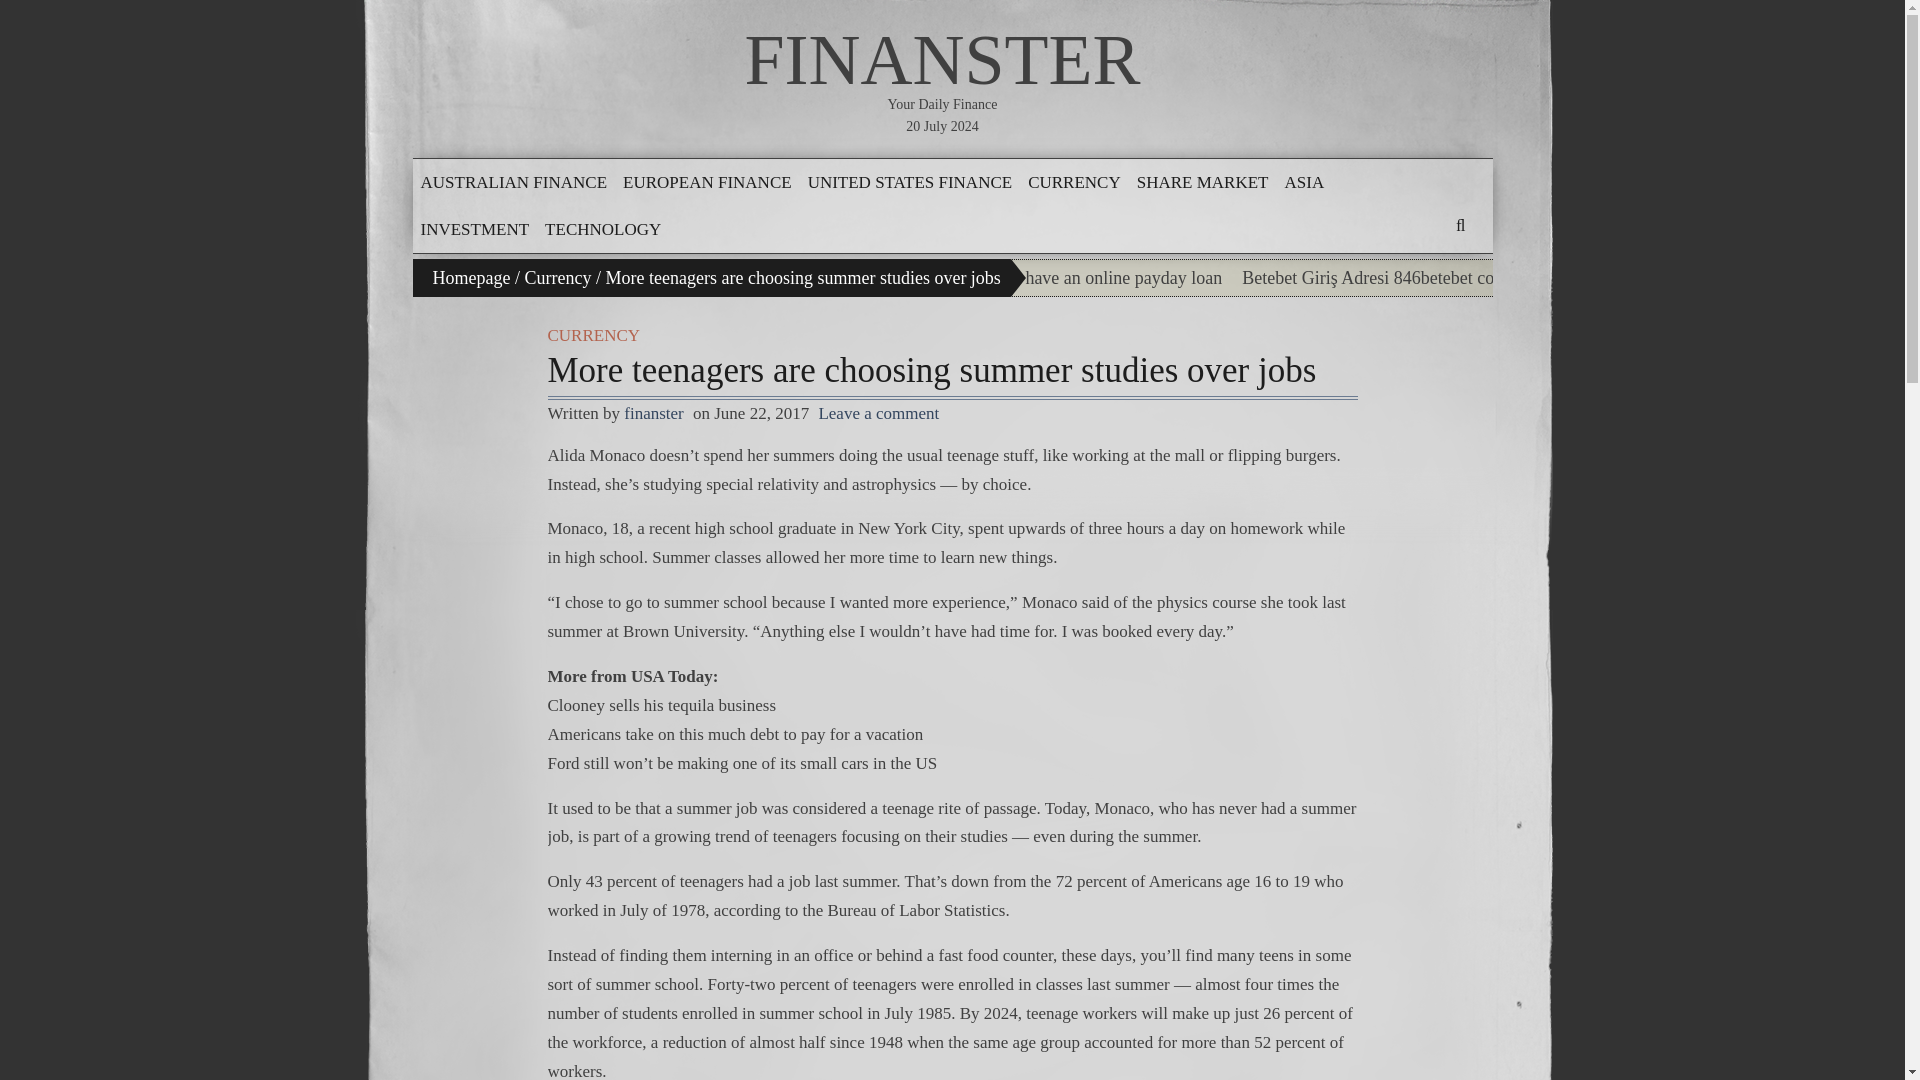 Image resolution: width=1920 pixels, height=1080 pixels. I want to click on INVESTMENT, so click(474, 229).